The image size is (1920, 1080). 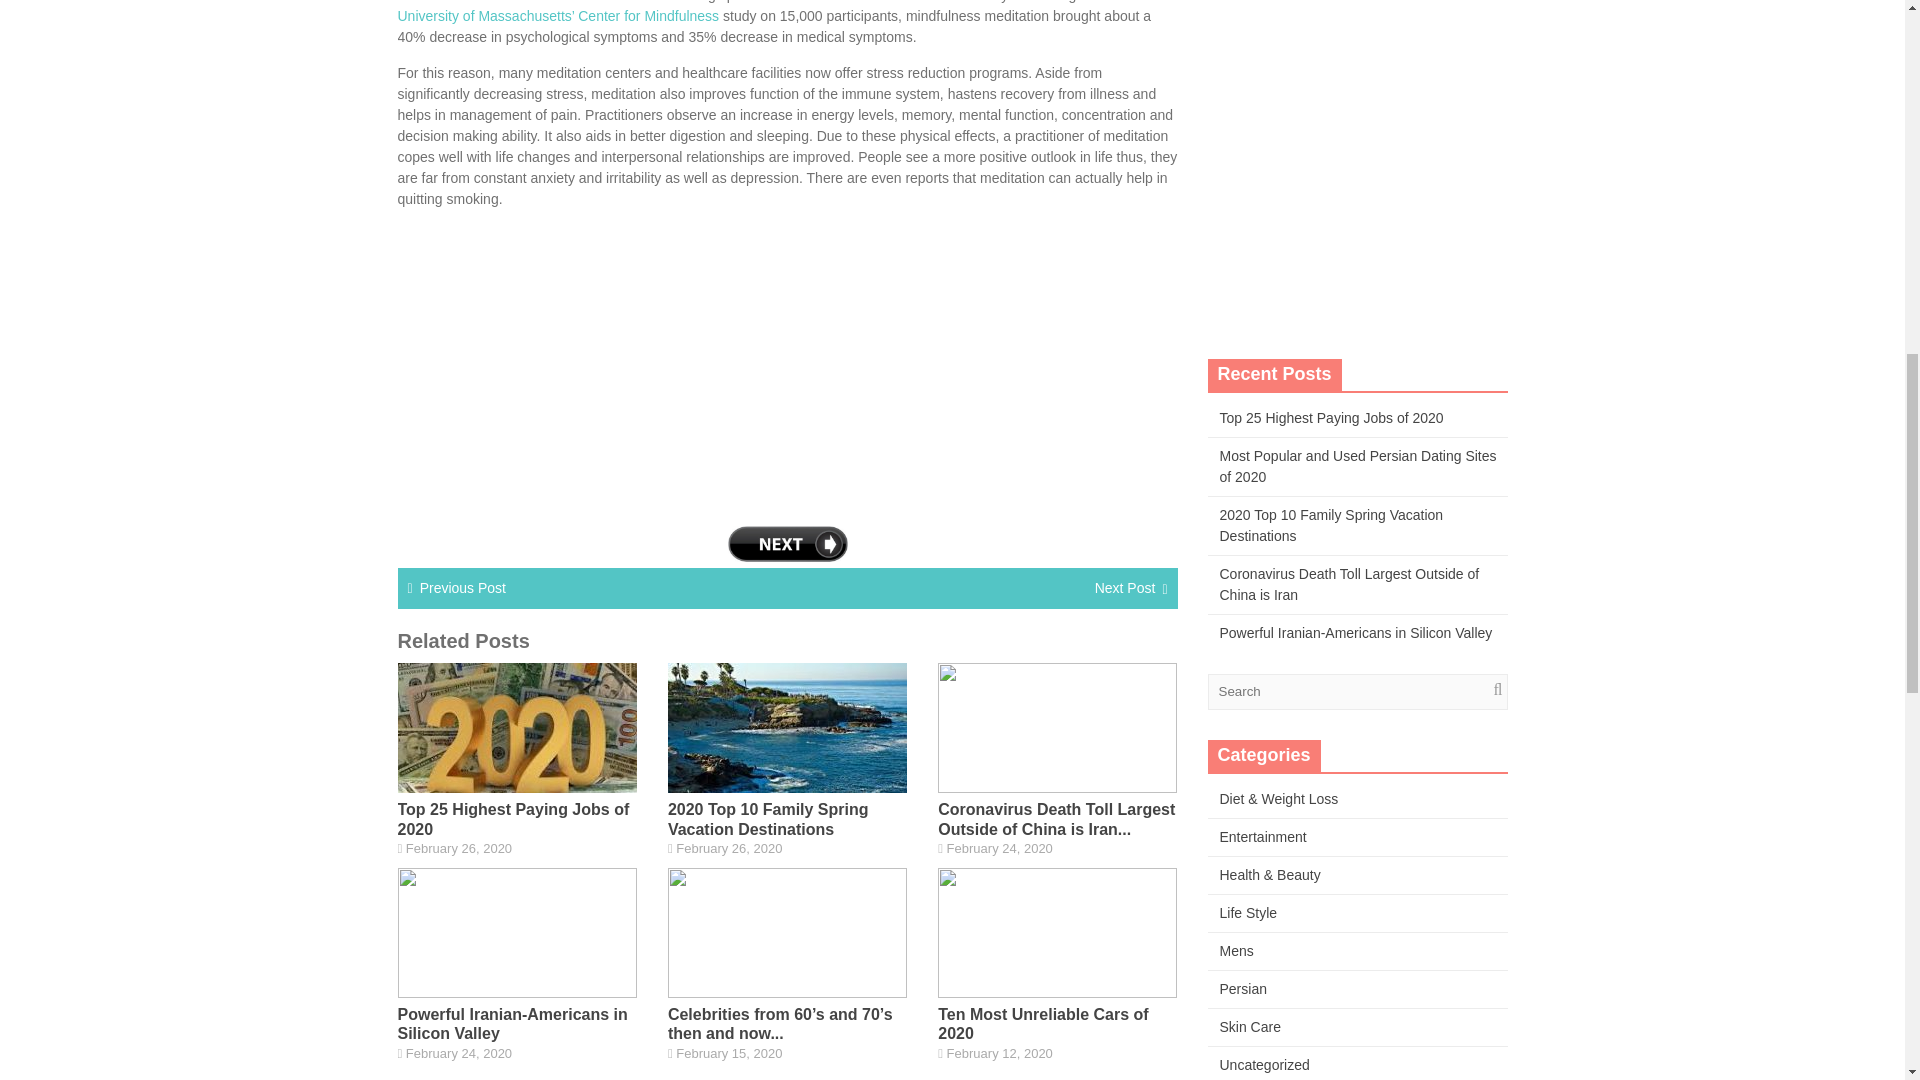 I want to click on Next Post, so click(x=1124, y=588).